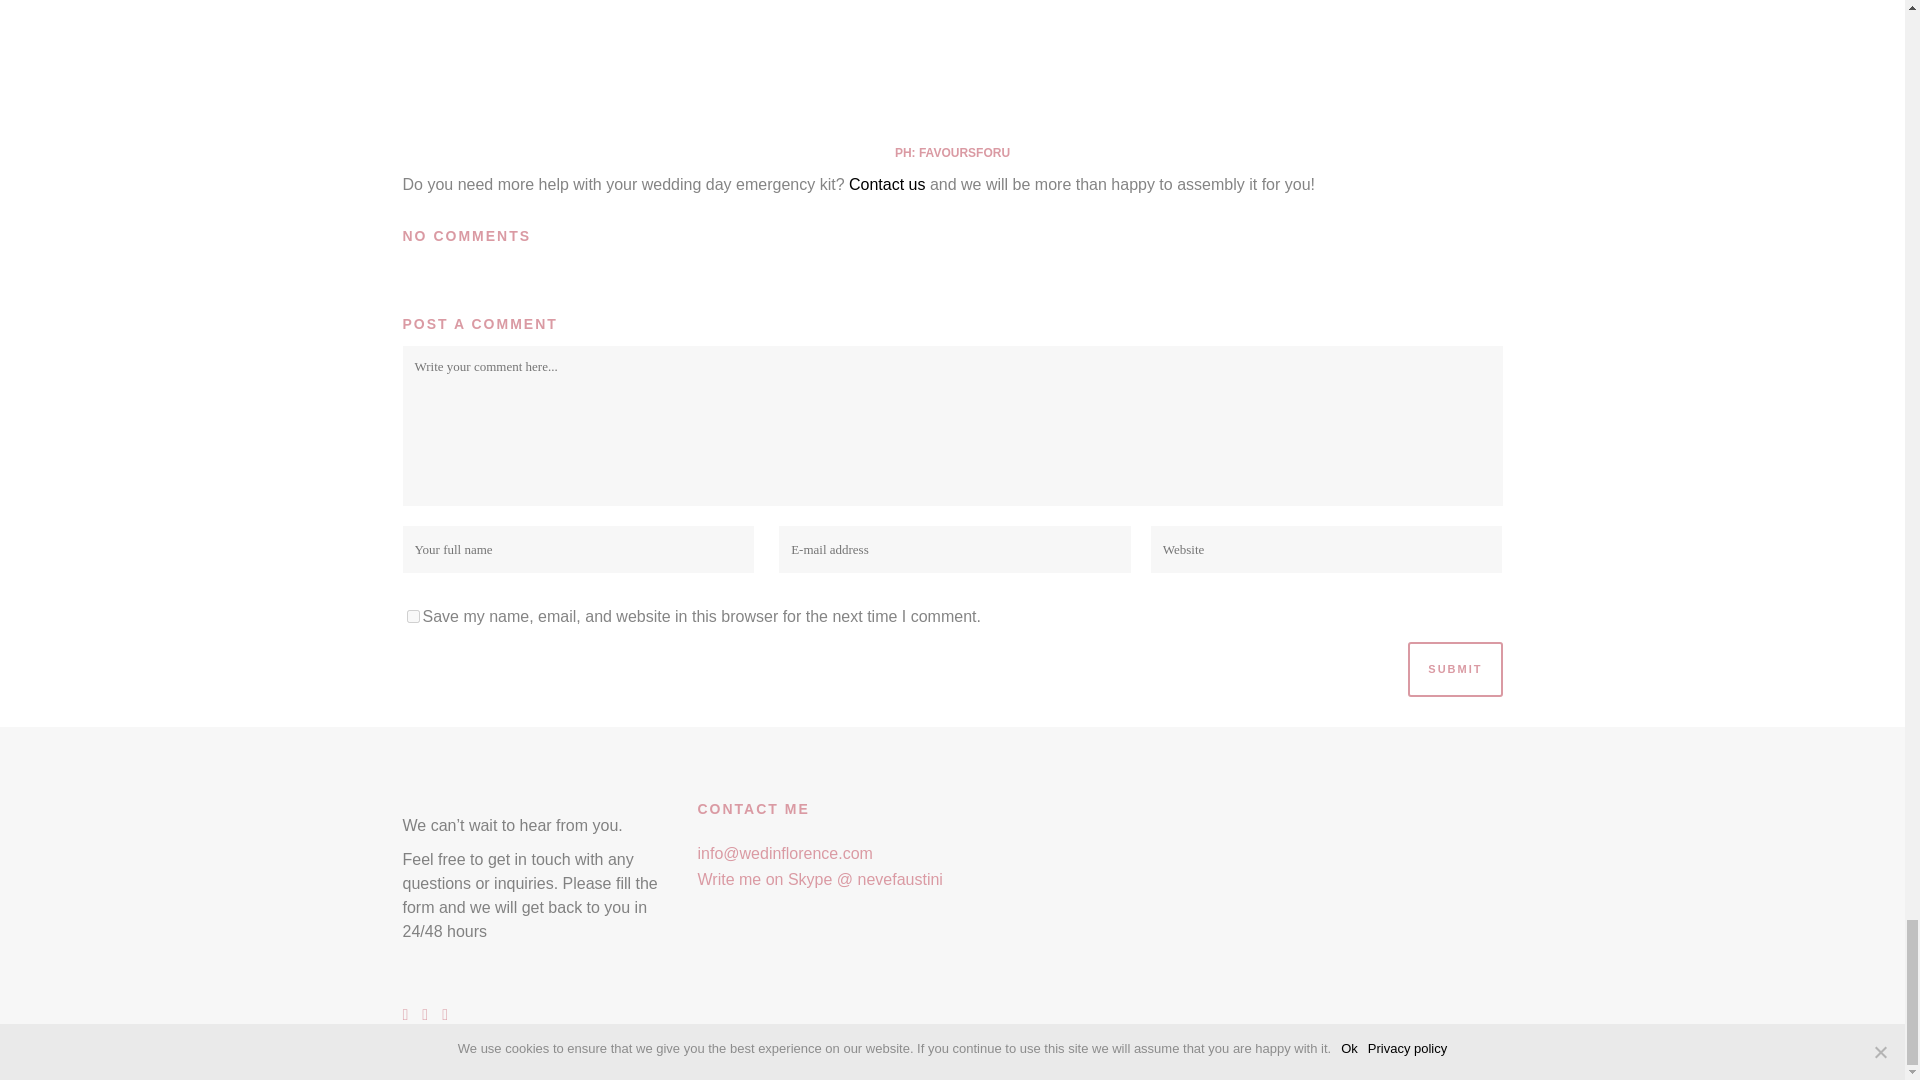 This screenshot has width=1920, height=1080. Describe the element at coordinates (412, 616) in the screenshot. I see `yes` at that location.